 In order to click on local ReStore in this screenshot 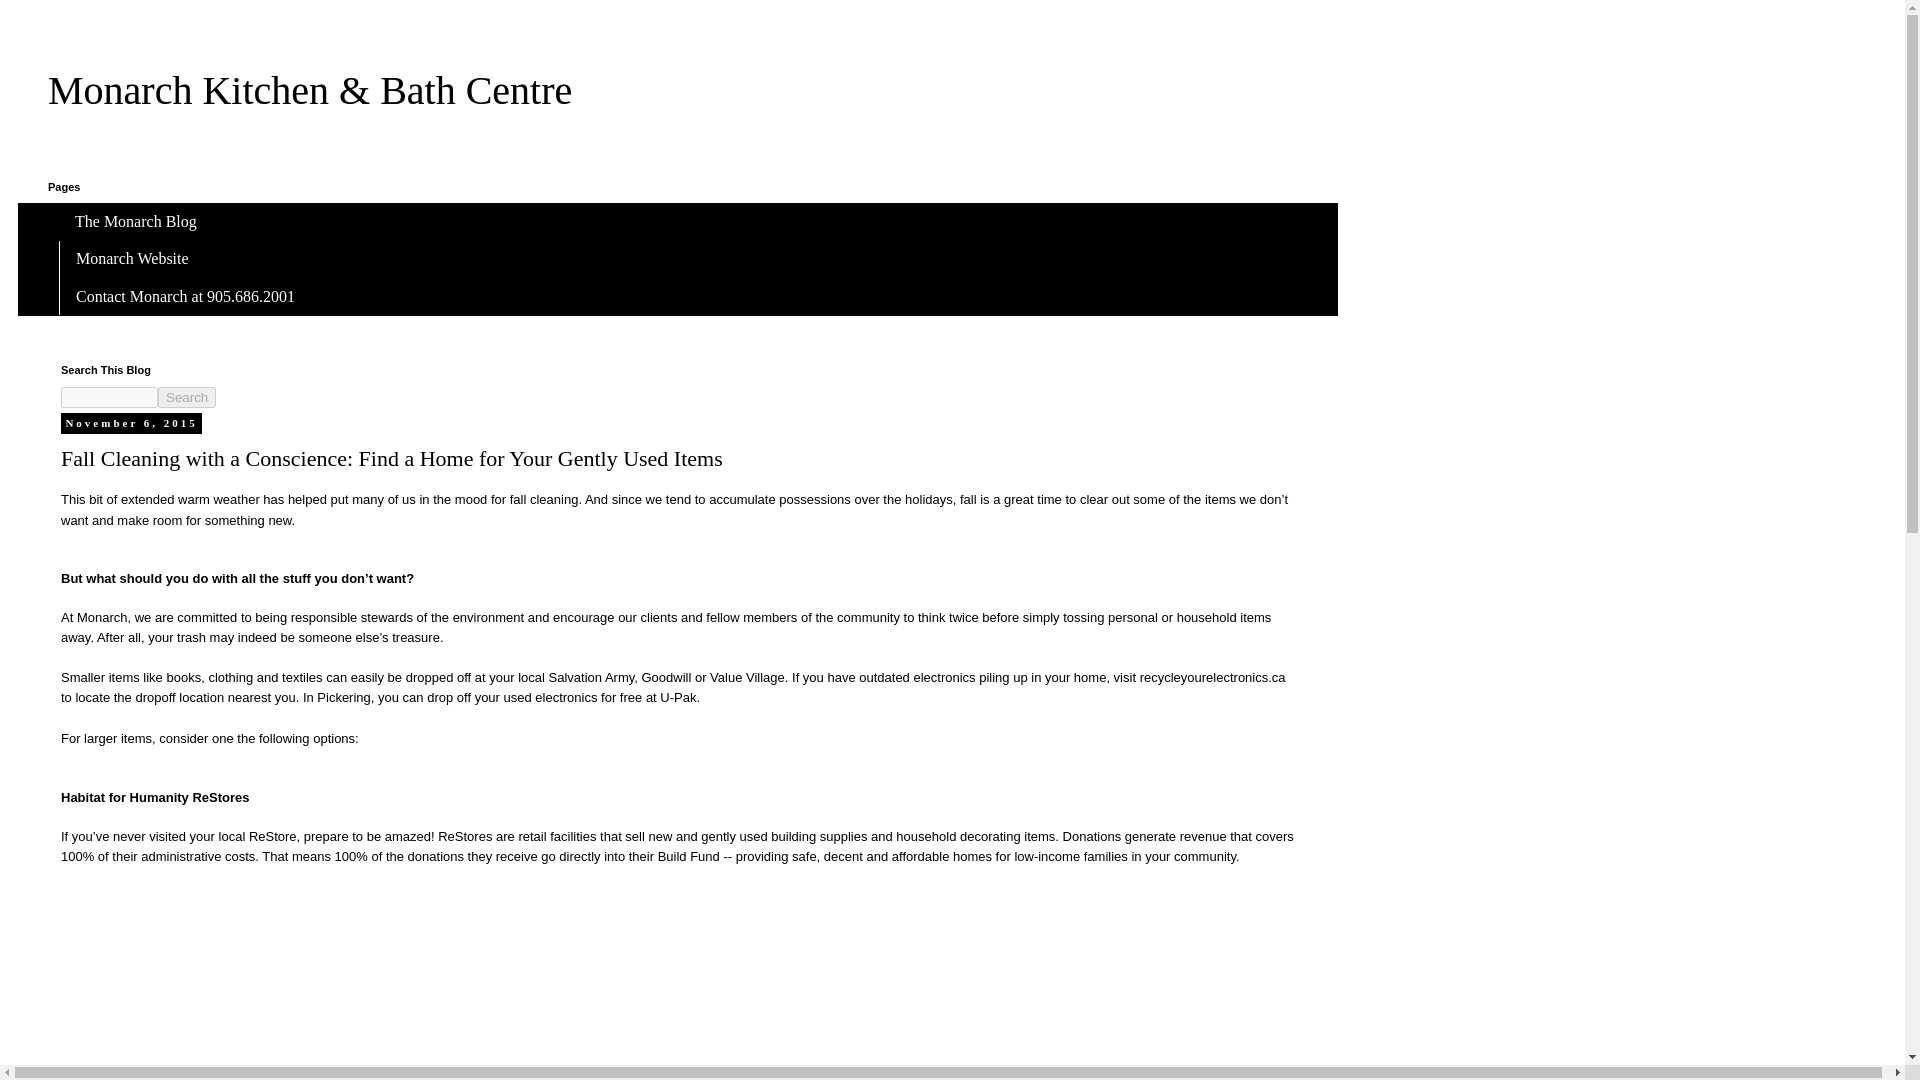, I will do `click(258, 836)`.